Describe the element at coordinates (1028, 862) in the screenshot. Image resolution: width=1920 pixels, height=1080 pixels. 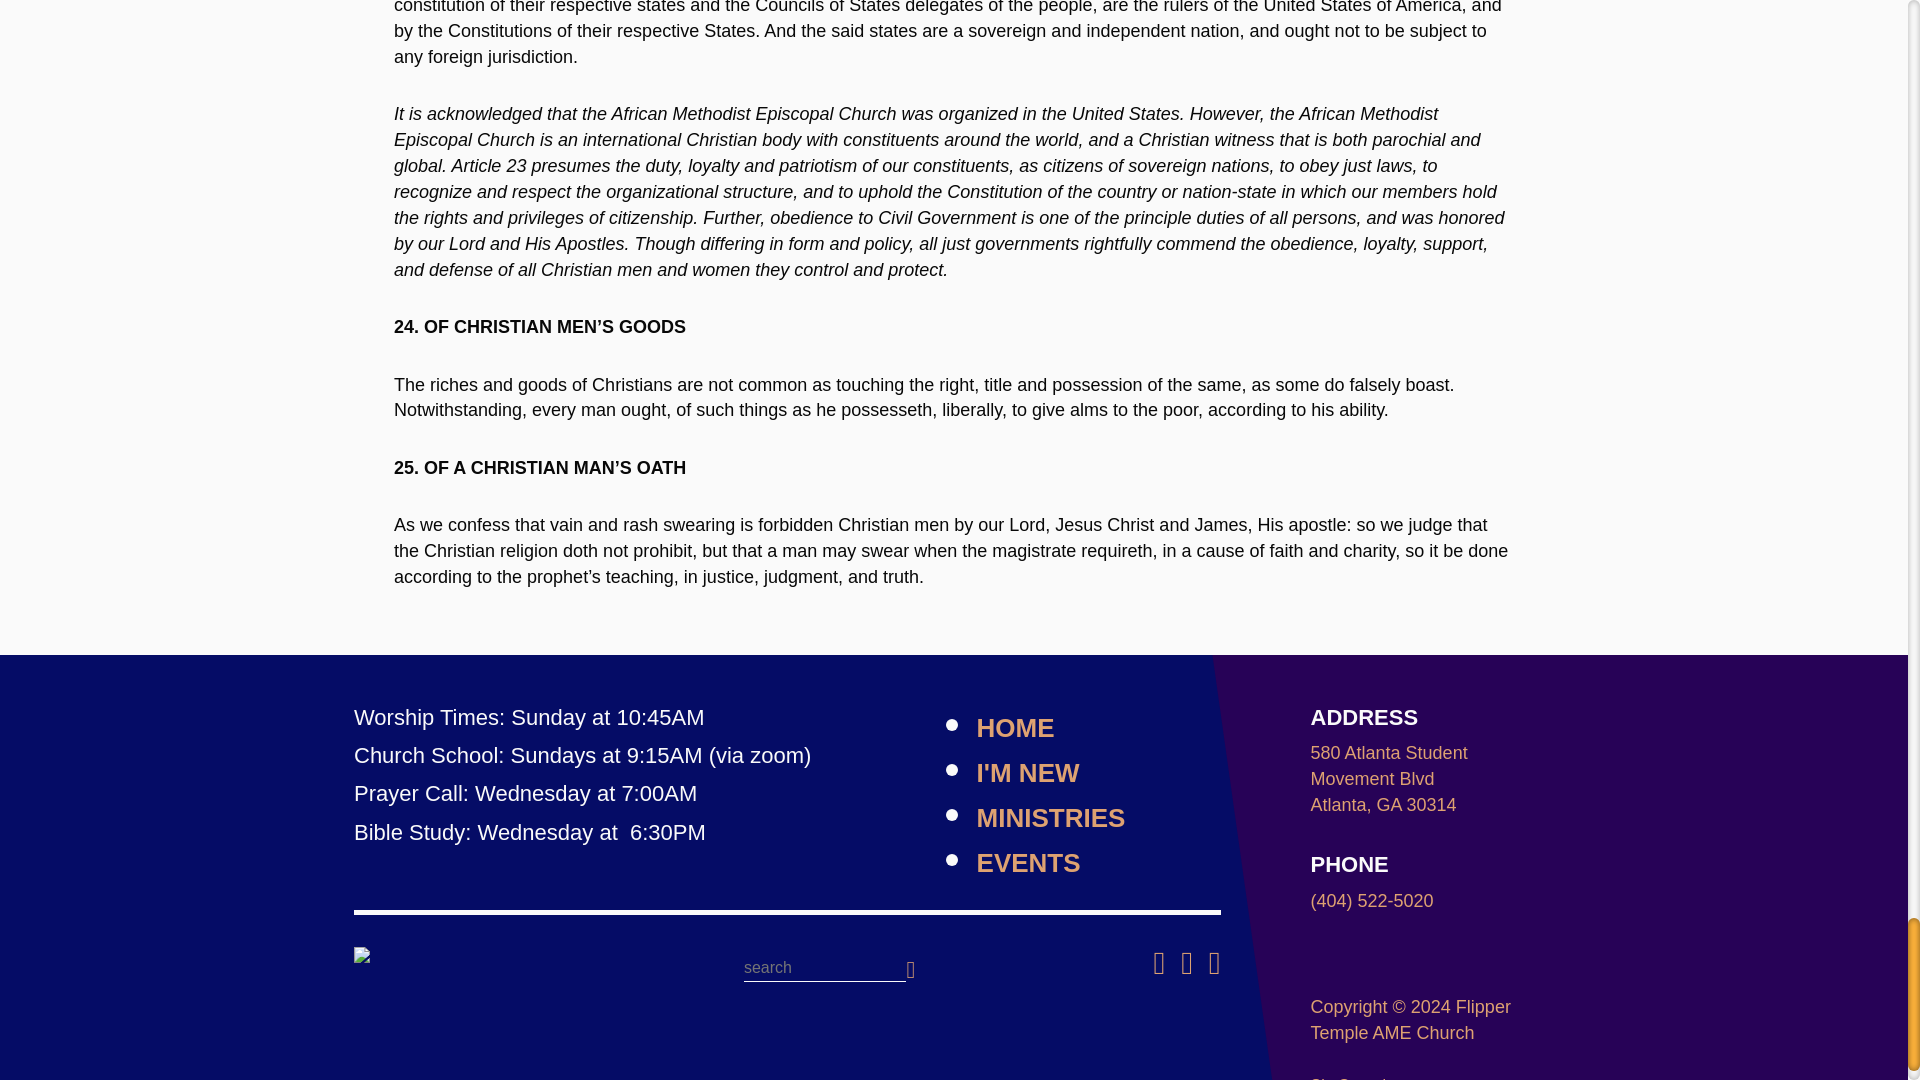
I see `Events` at that location.